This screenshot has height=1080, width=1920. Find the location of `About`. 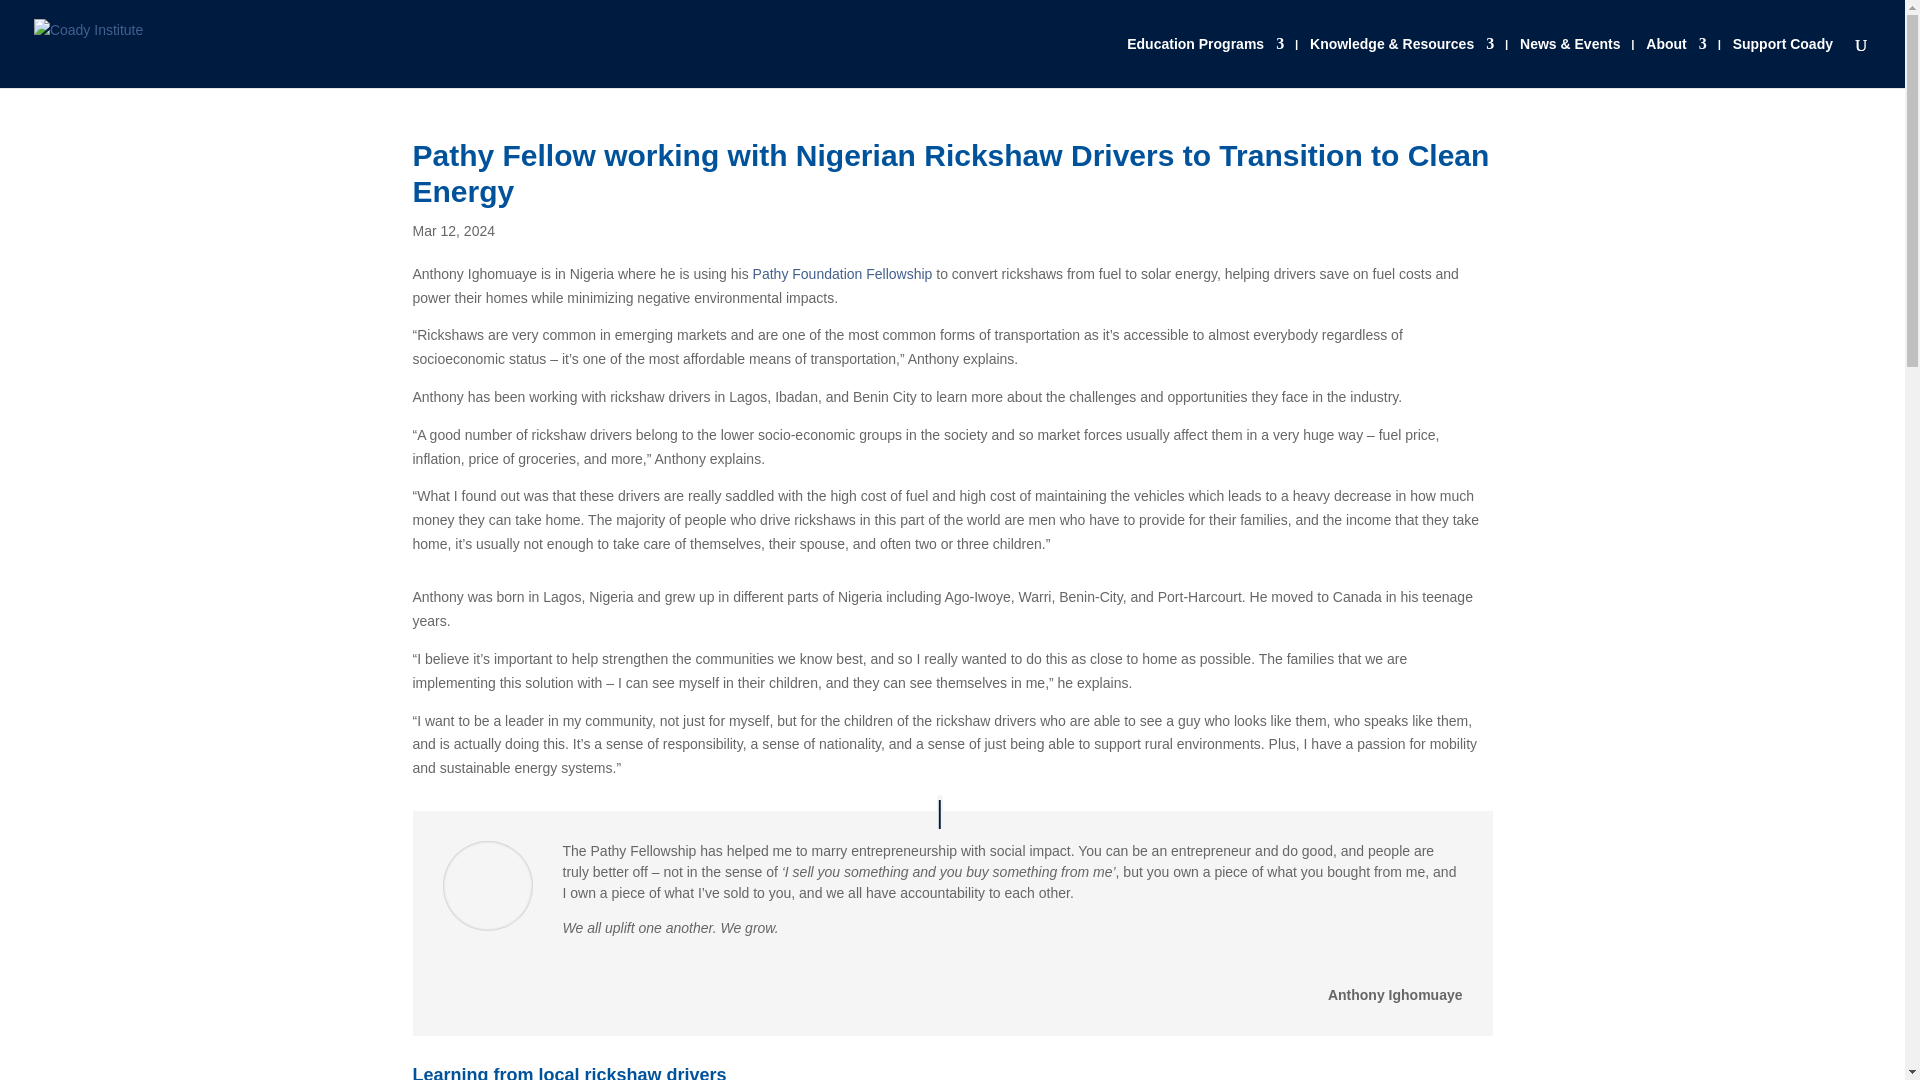

About is located at coordinates (1676, 62).